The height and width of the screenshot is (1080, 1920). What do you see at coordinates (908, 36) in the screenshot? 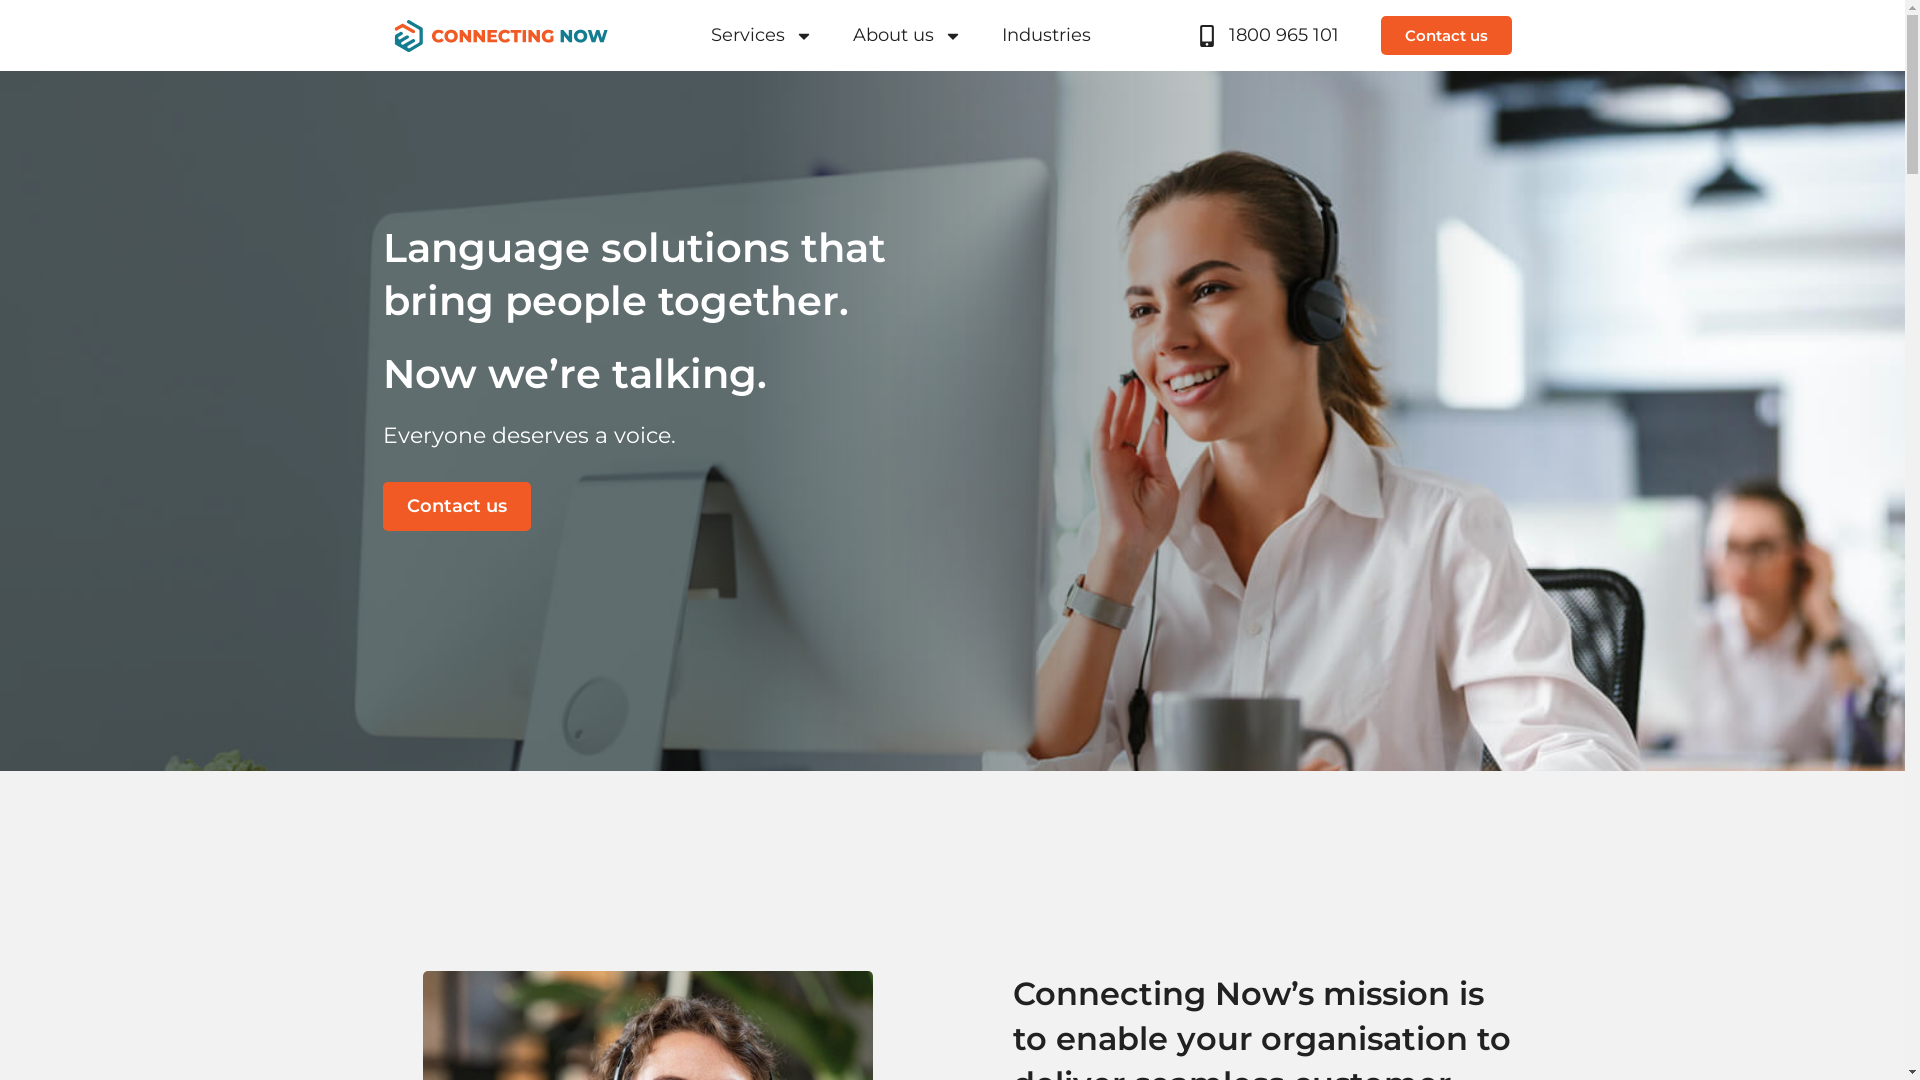
I see `About us` at bounding box center [908, 36].